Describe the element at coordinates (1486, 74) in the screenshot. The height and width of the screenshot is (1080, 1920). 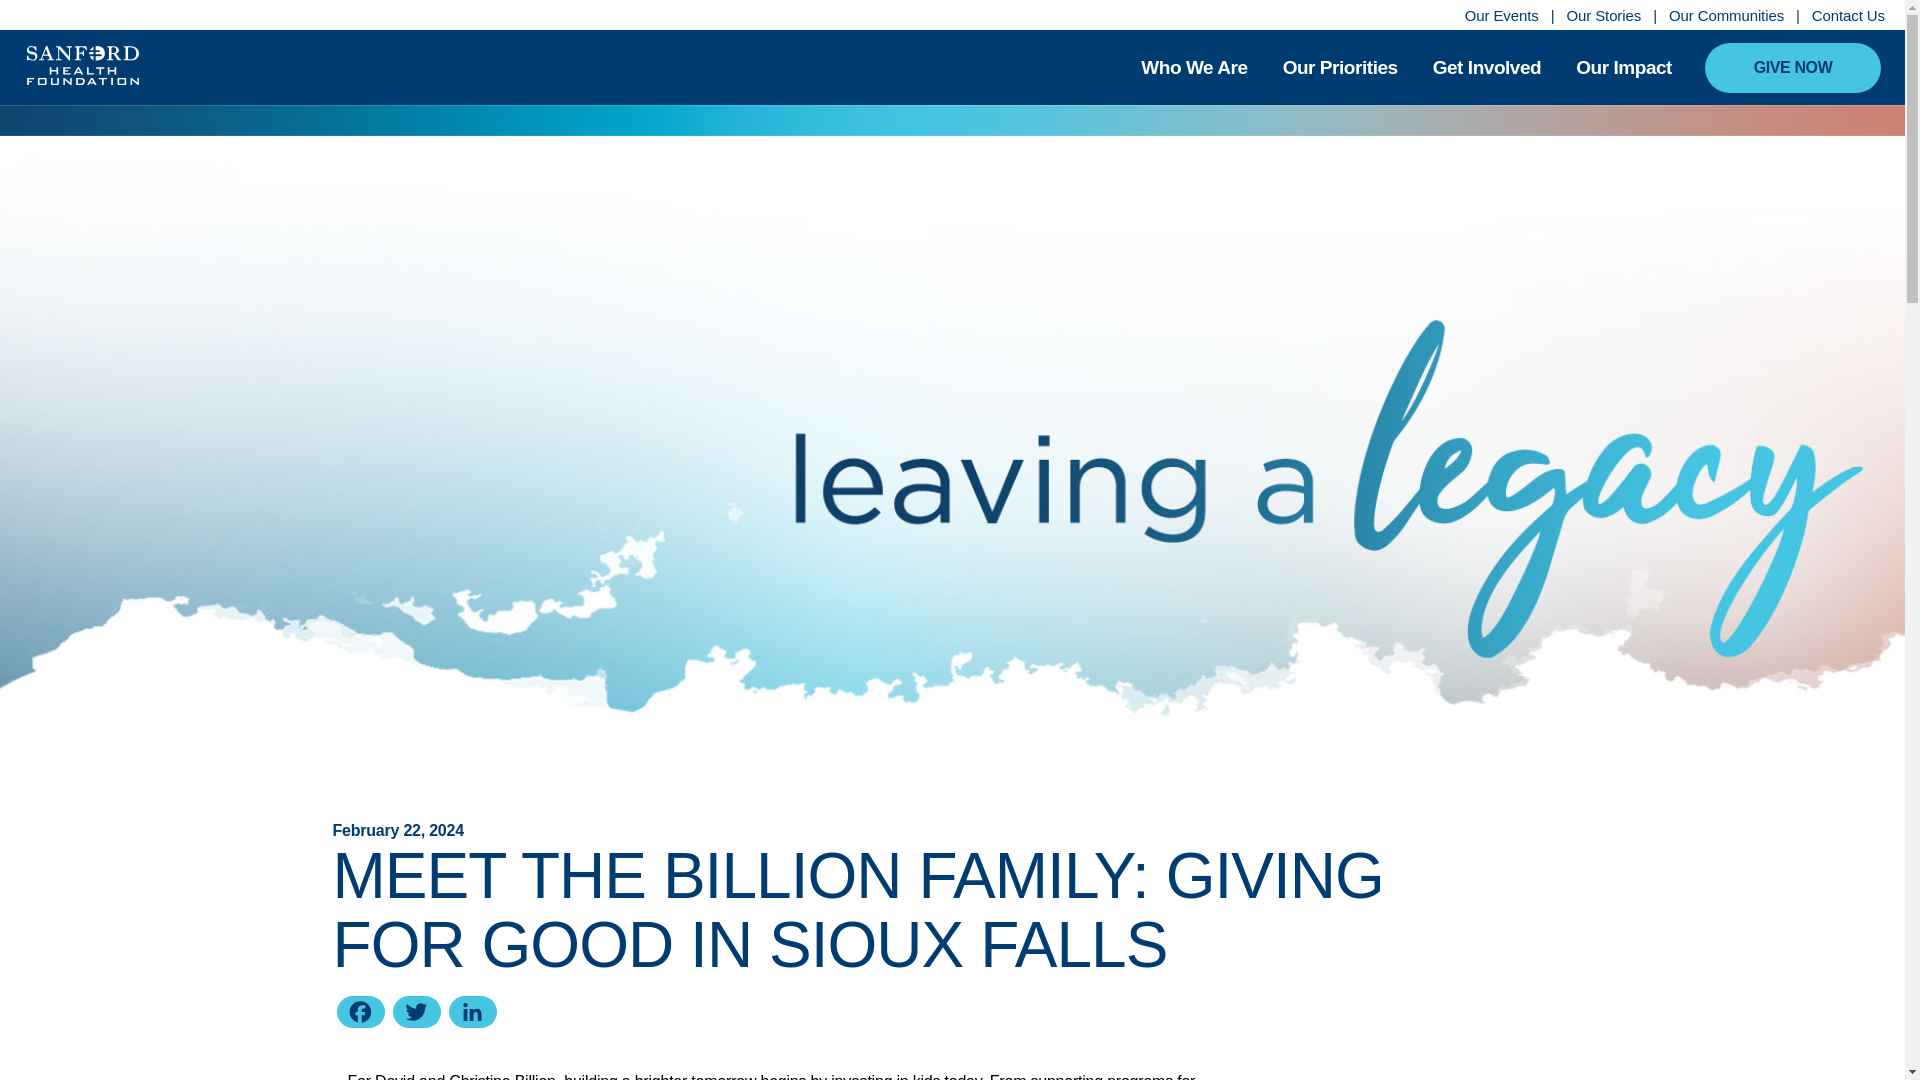
I see `Get Involved` at that location.